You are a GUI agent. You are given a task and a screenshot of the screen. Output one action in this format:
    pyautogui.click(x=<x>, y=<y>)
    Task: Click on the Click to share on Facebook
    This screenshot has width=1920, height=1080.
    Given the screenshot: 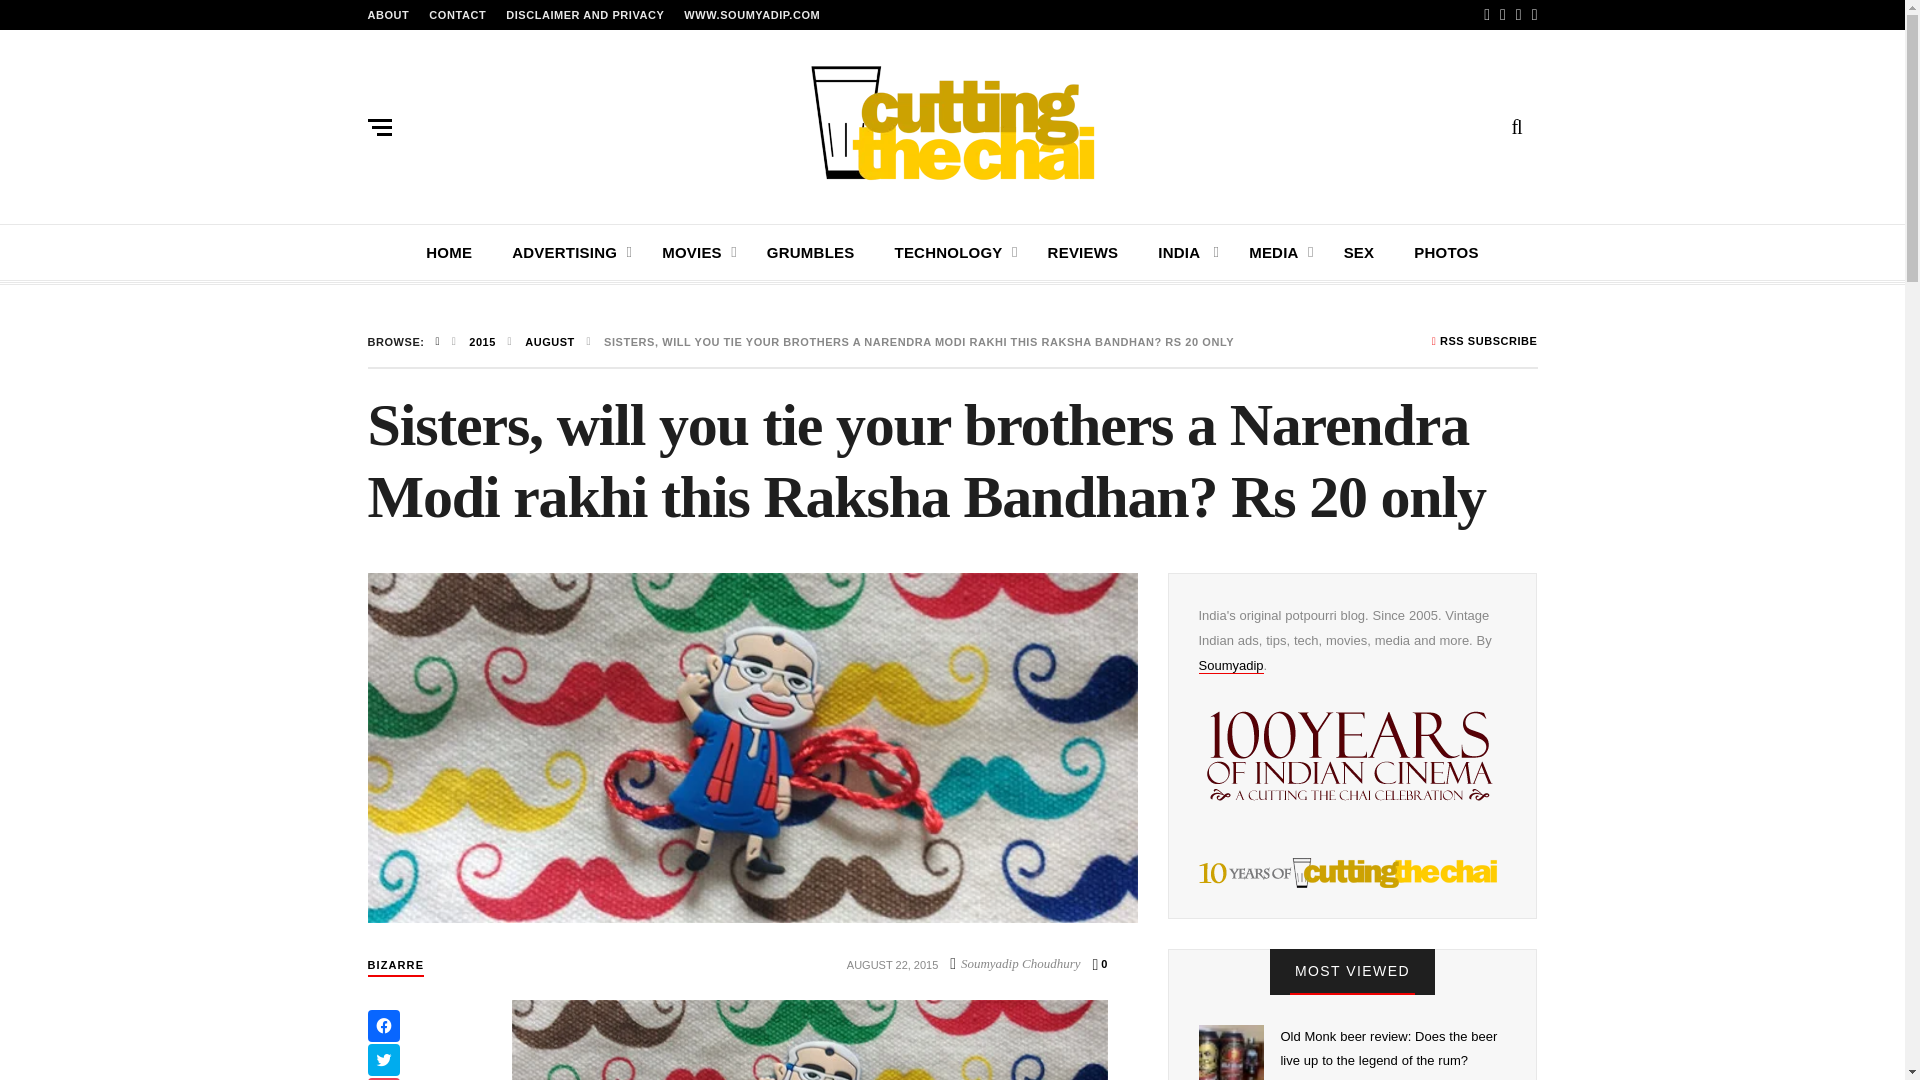 What is the action you would take?
    pyautogui.click(x=384, y=1026)
    